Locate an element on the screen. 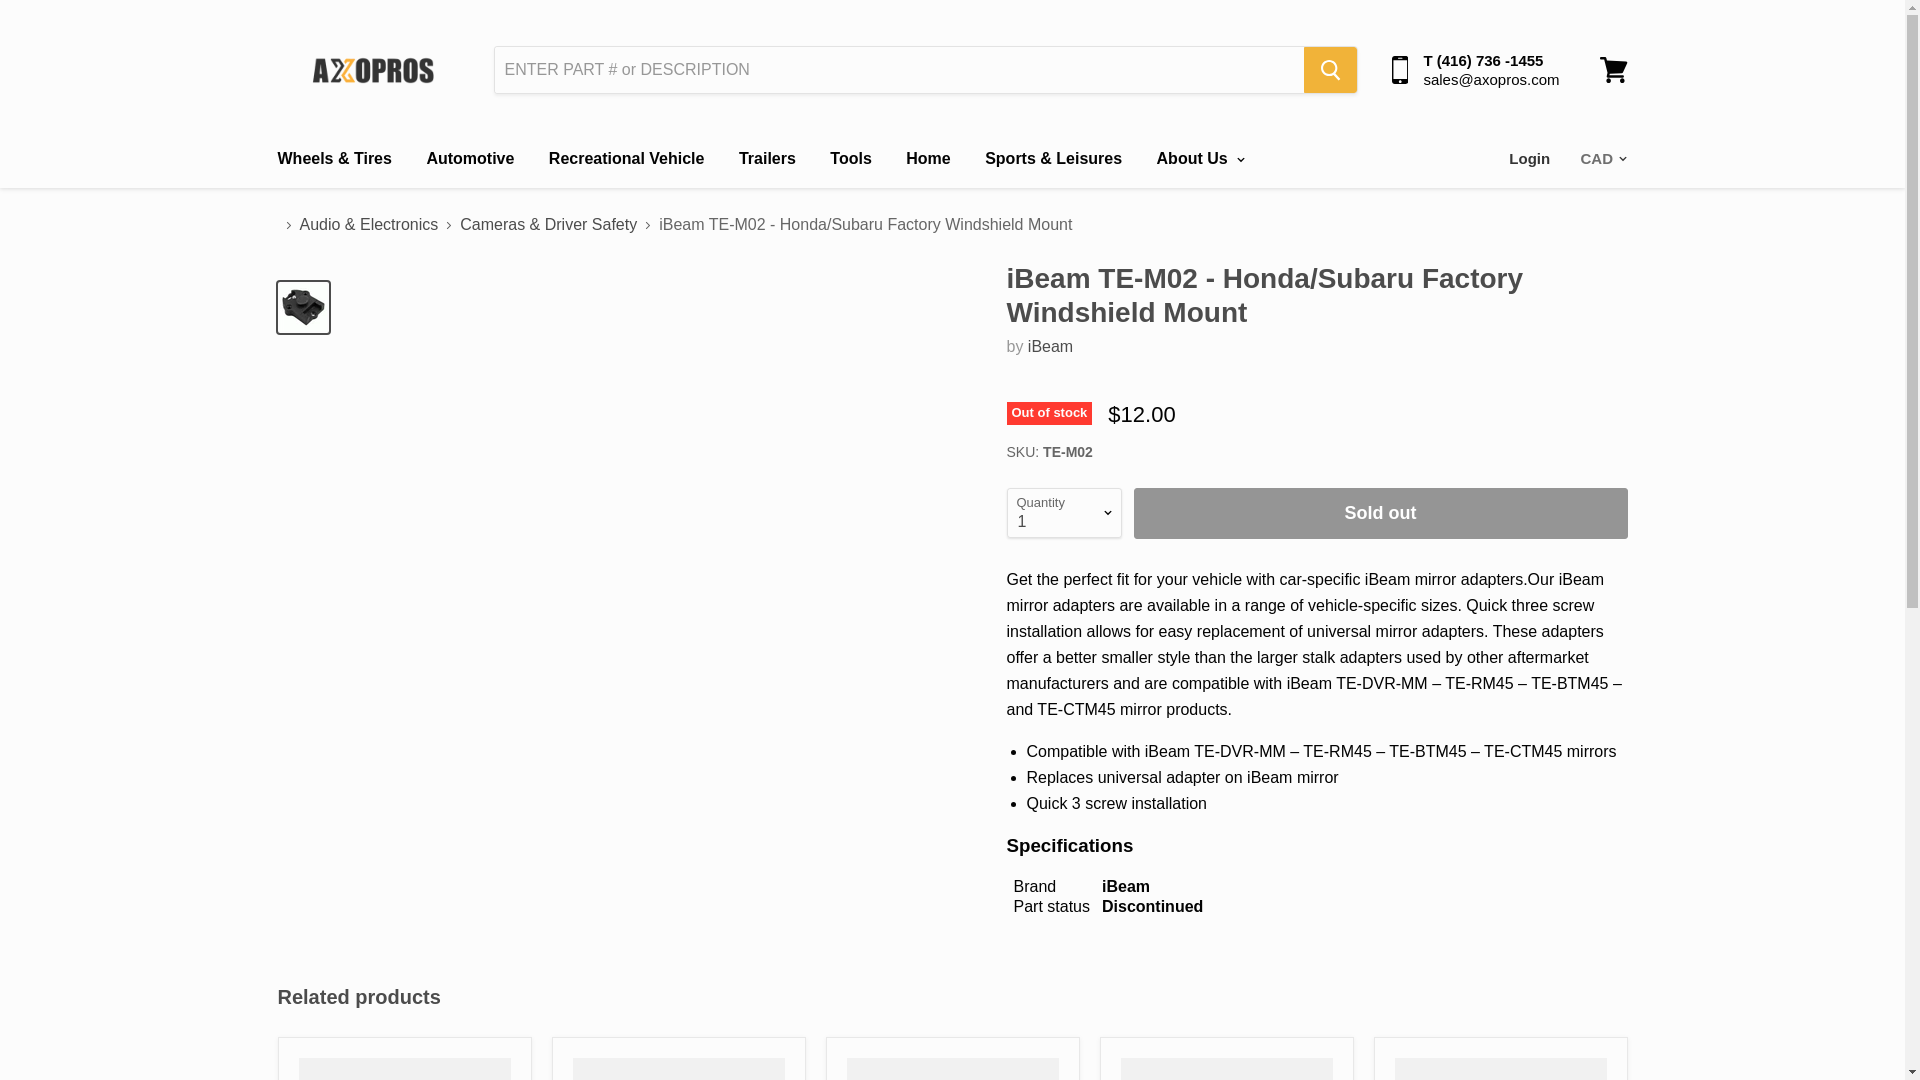 Image resolution: width=1920 pixels, height=1080 pixels. Login is located at coordinates (1530, 159).